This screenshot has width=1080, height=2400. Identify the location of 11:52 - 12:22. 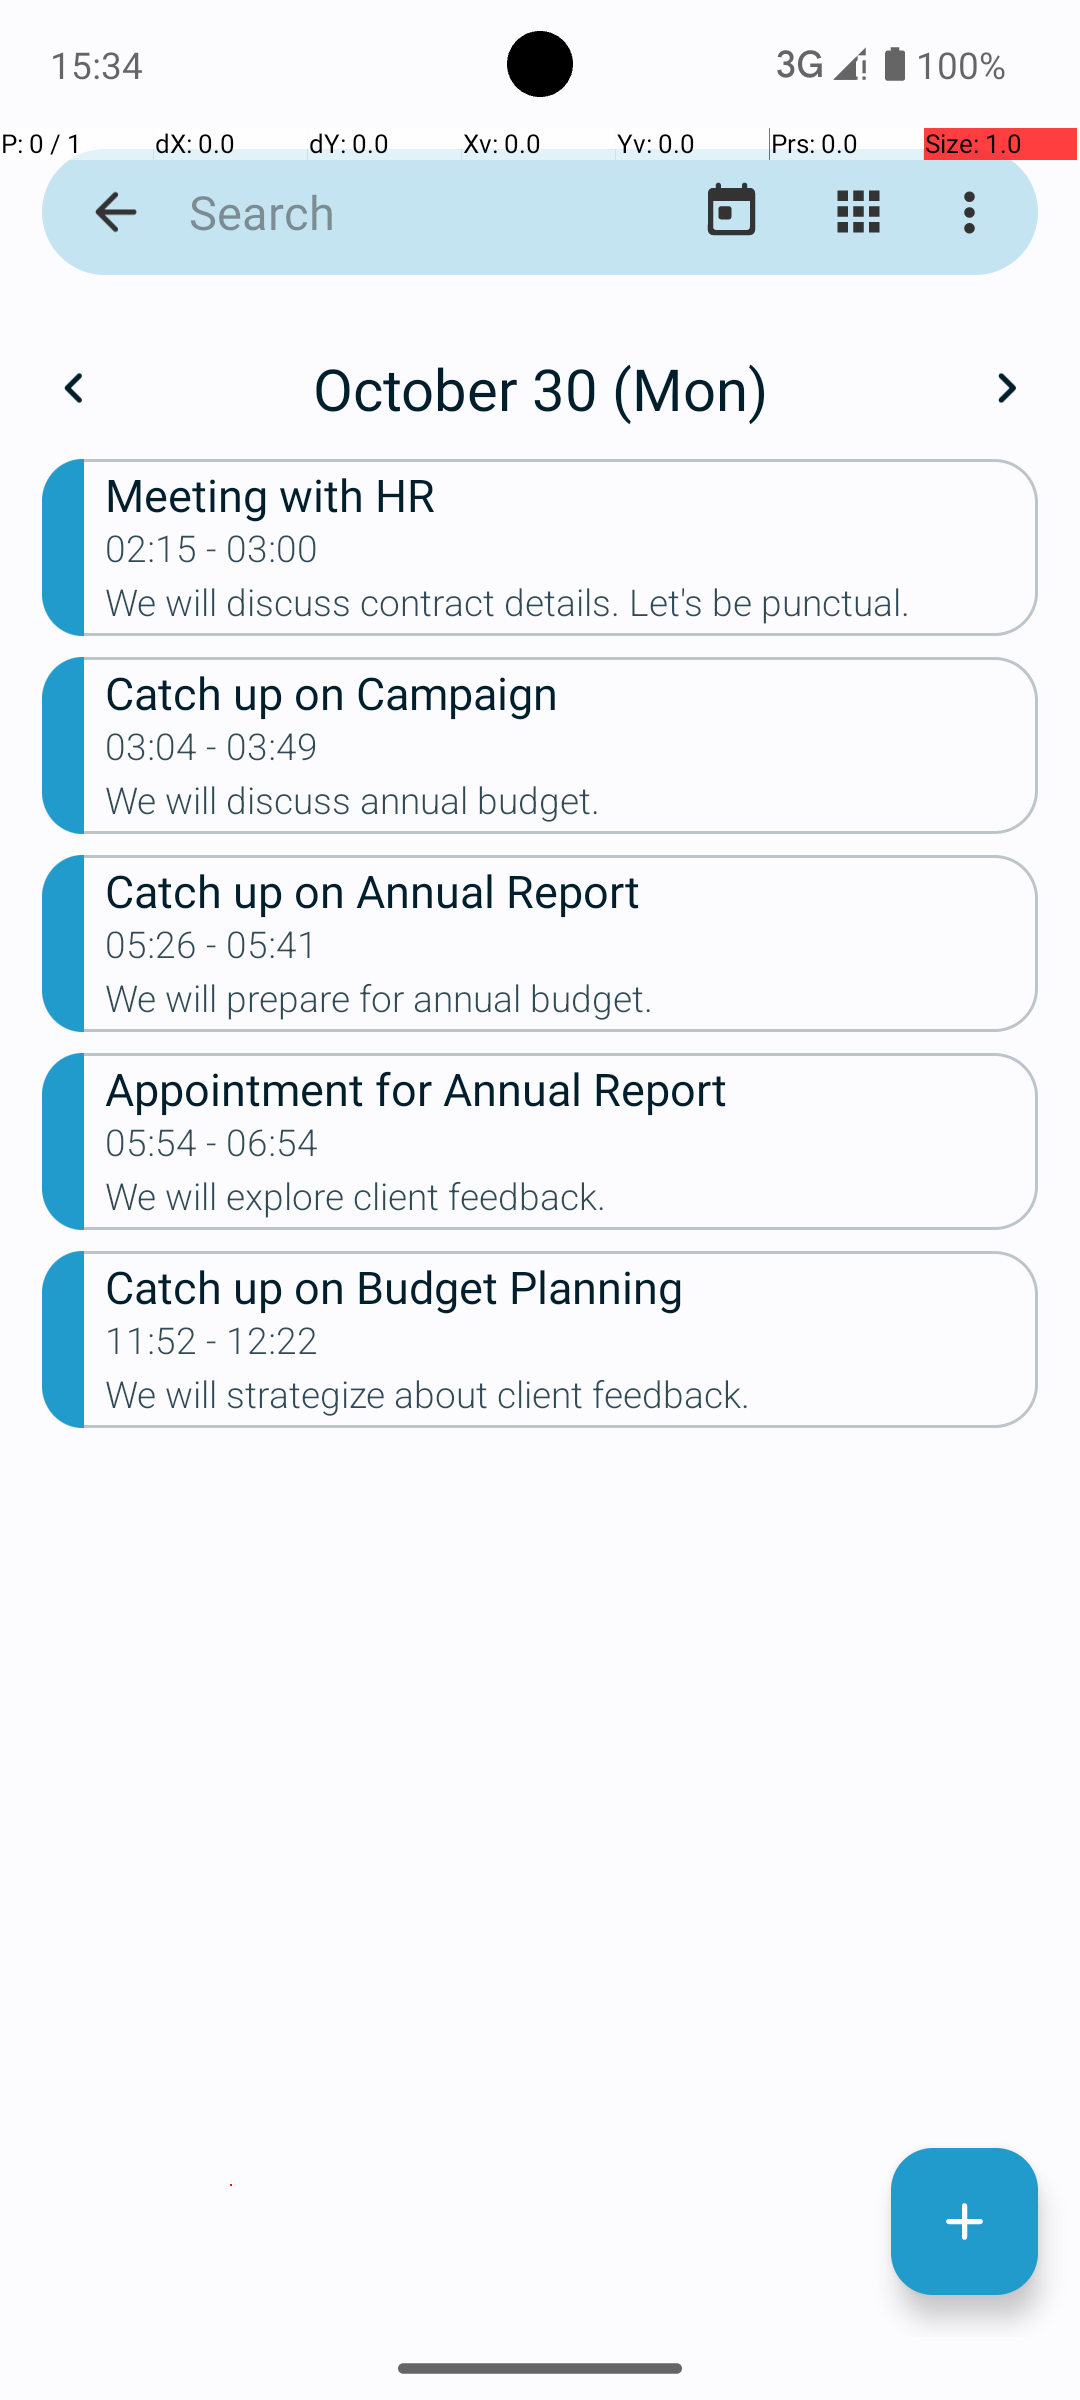
(212, 1347).